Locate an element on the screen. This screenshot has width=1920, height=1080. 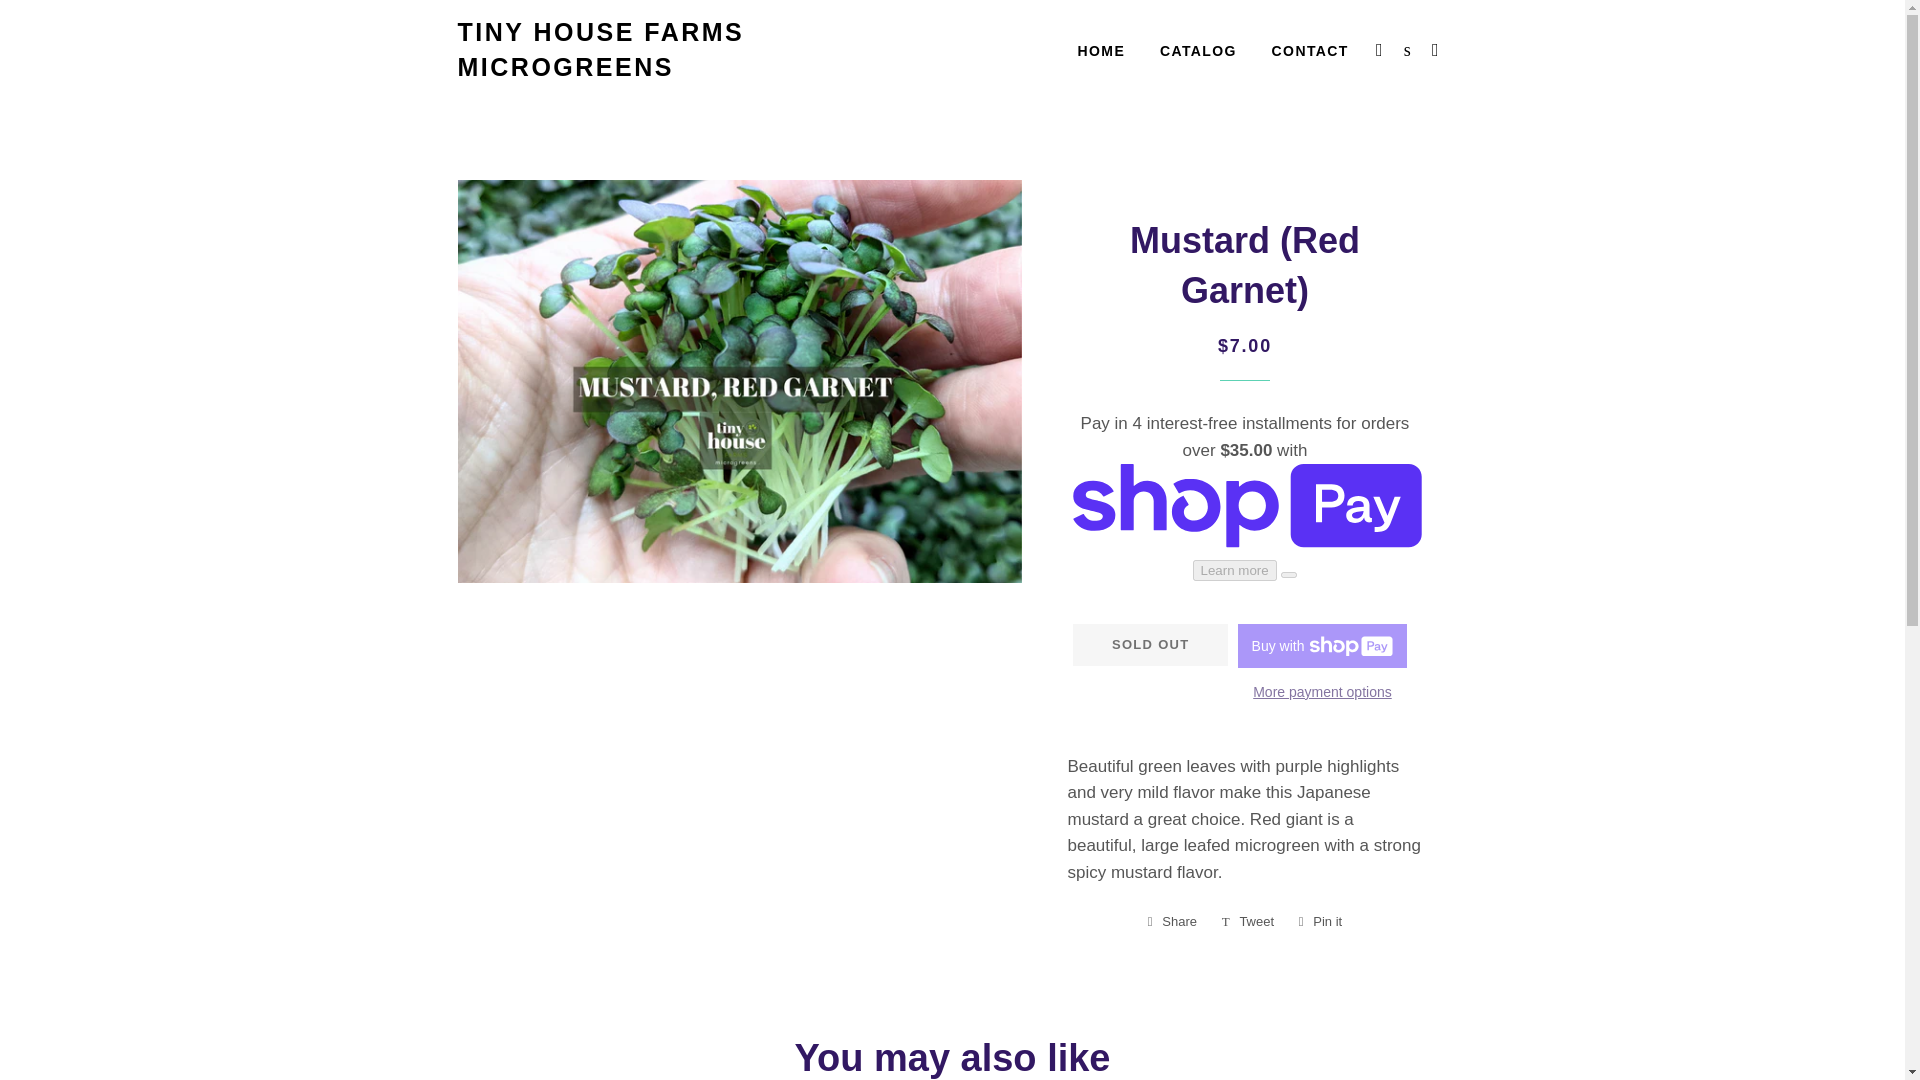
Pin on Pinterest is located at coordinates (1320, 922).